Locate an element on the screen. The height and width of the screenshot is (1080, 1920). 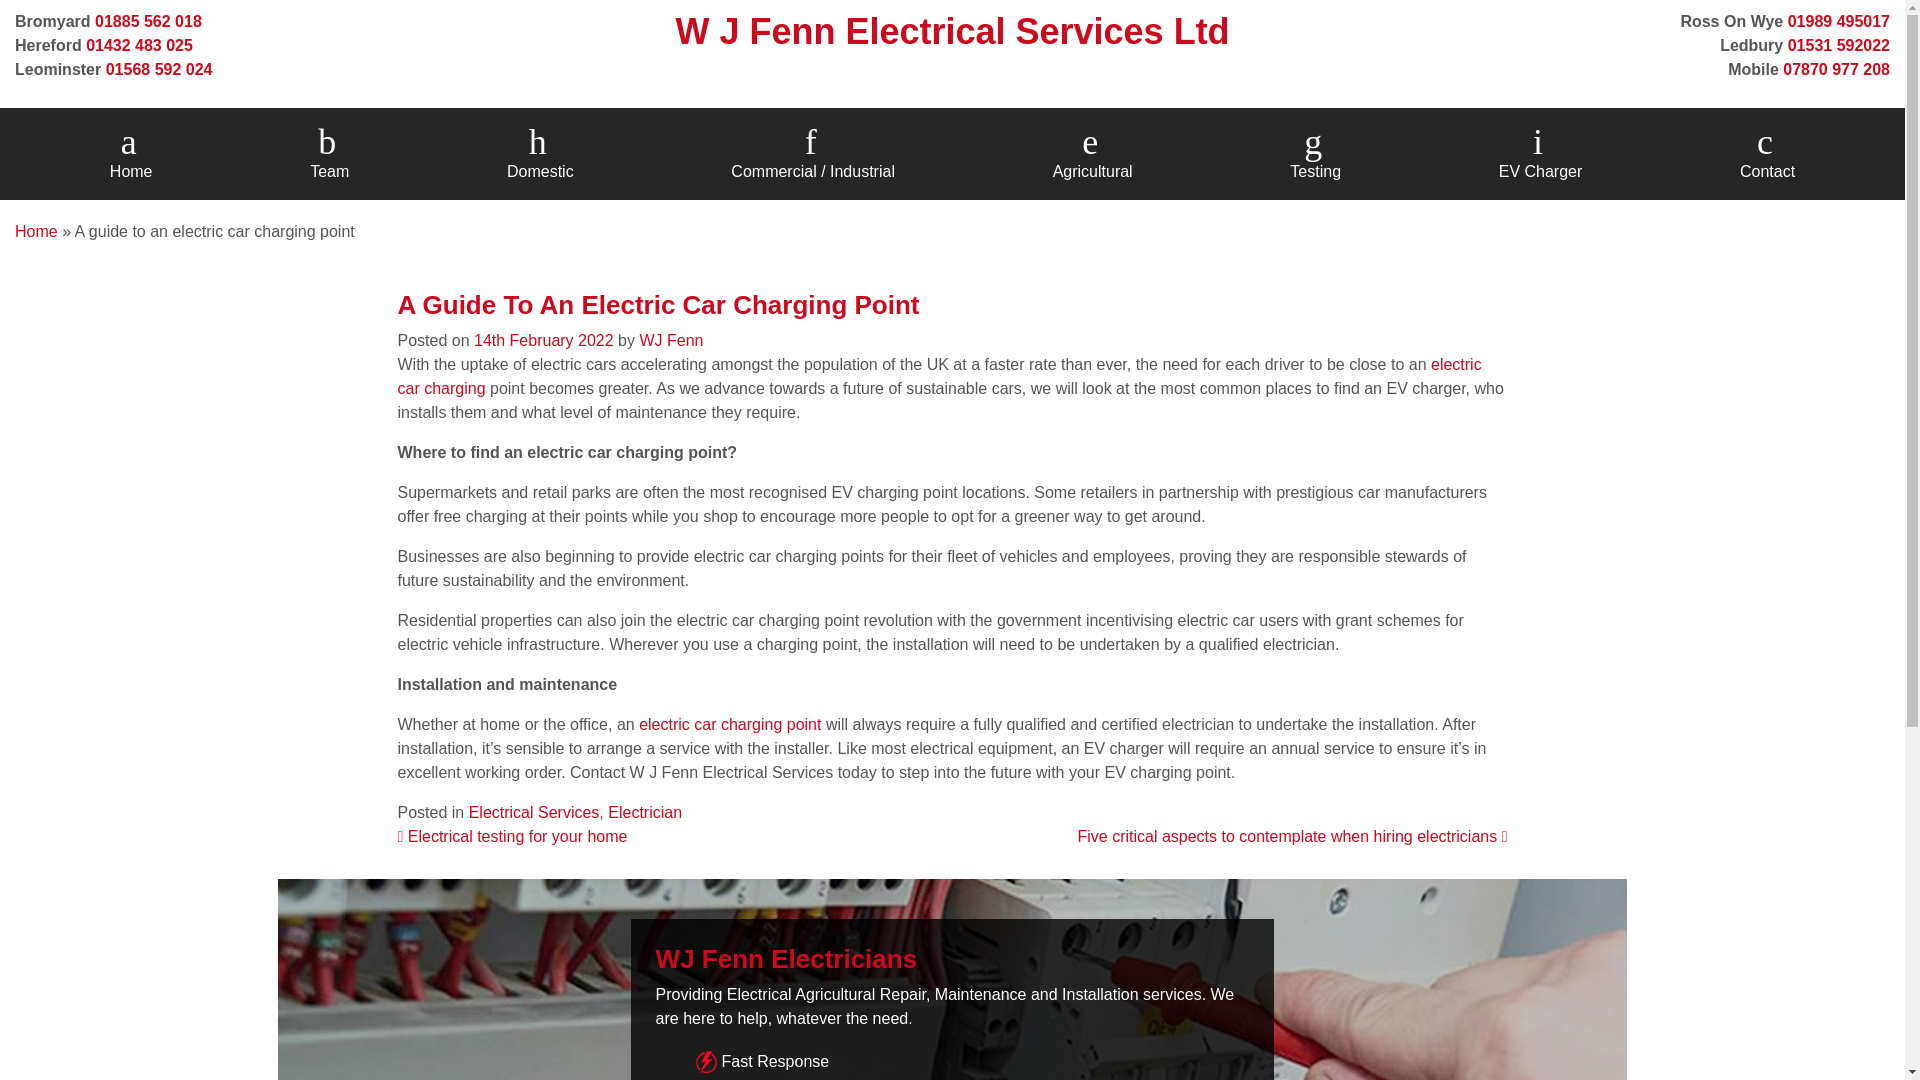
 Agricultural is located at coordinates (1092, 154).